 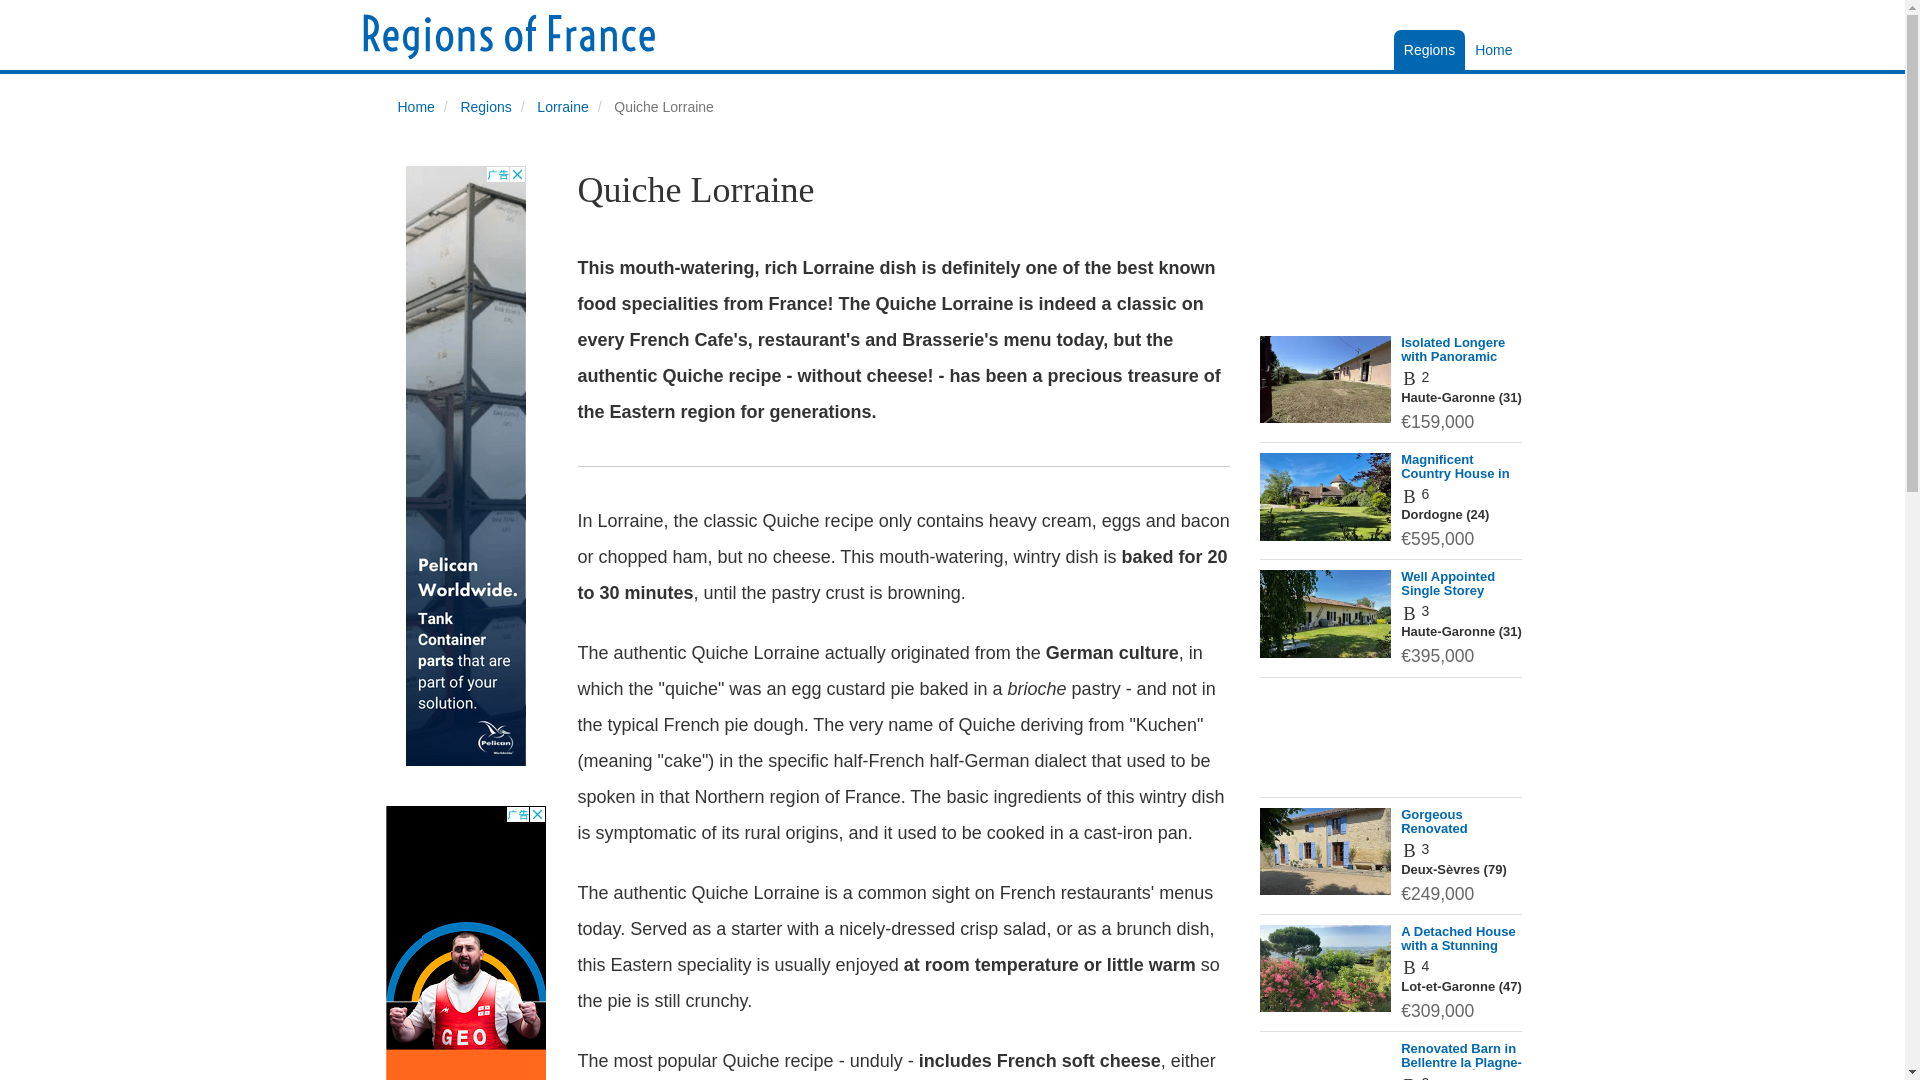 What do you see at coordinates (485, 106) in the screenshot?
I see `Regions` at bounding box center [485, 106].